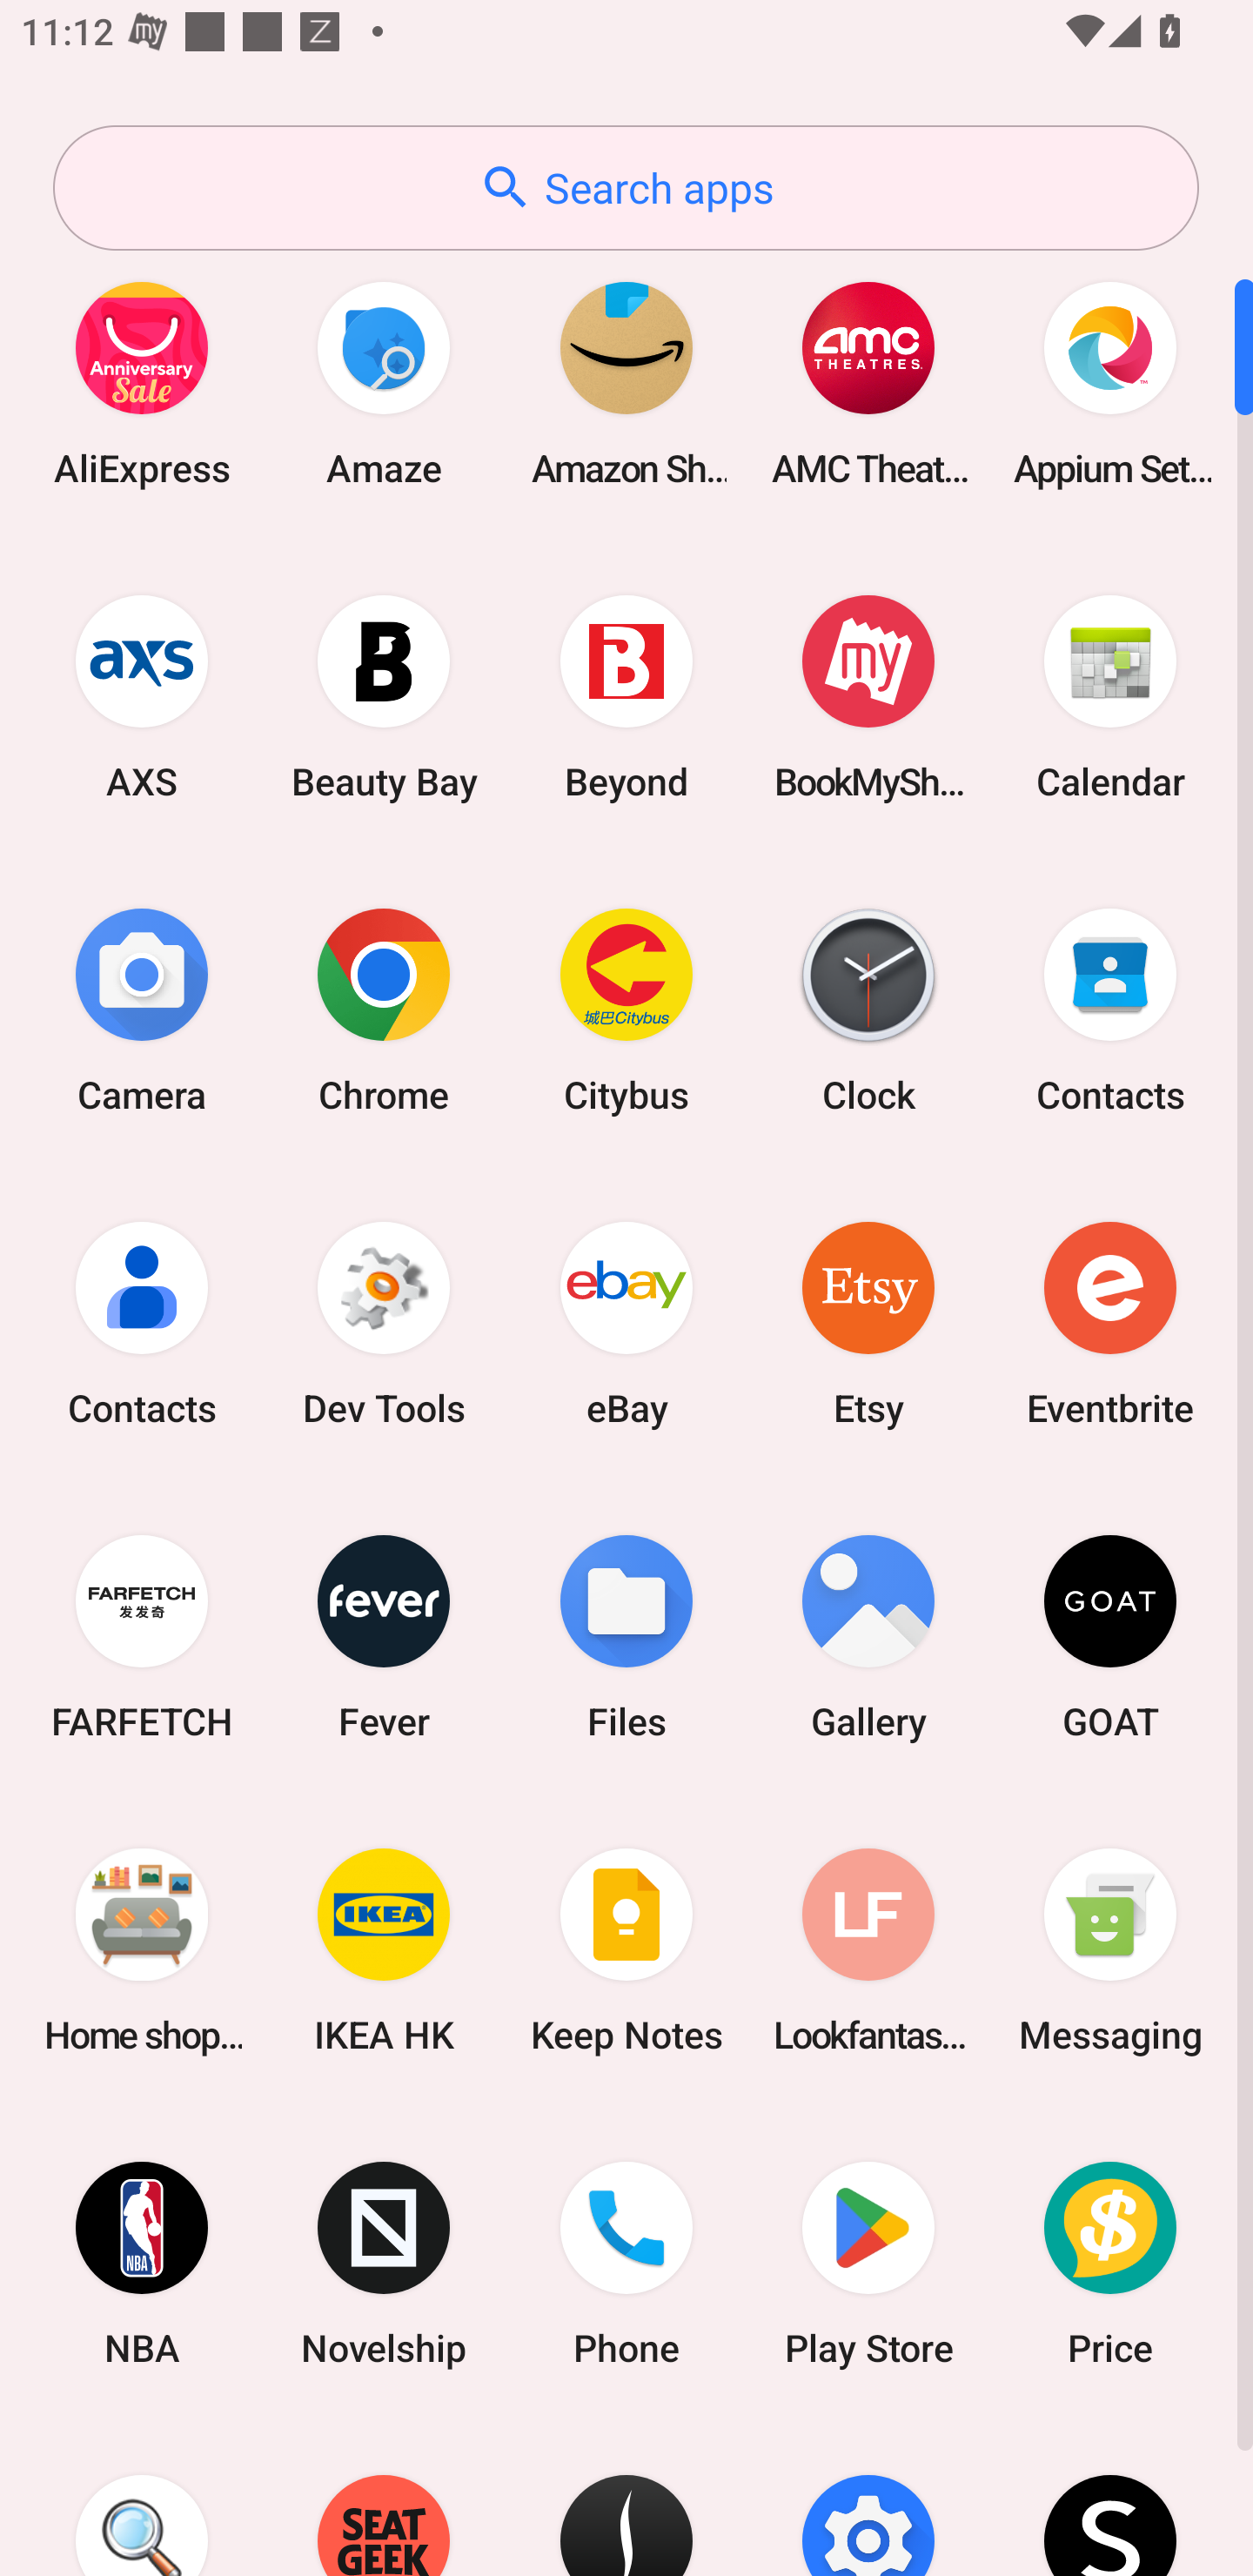  What do you see at coordinates (384, 1323) in the screenshot?
I see `Dev Tools` at bounding box center [384, 1323].